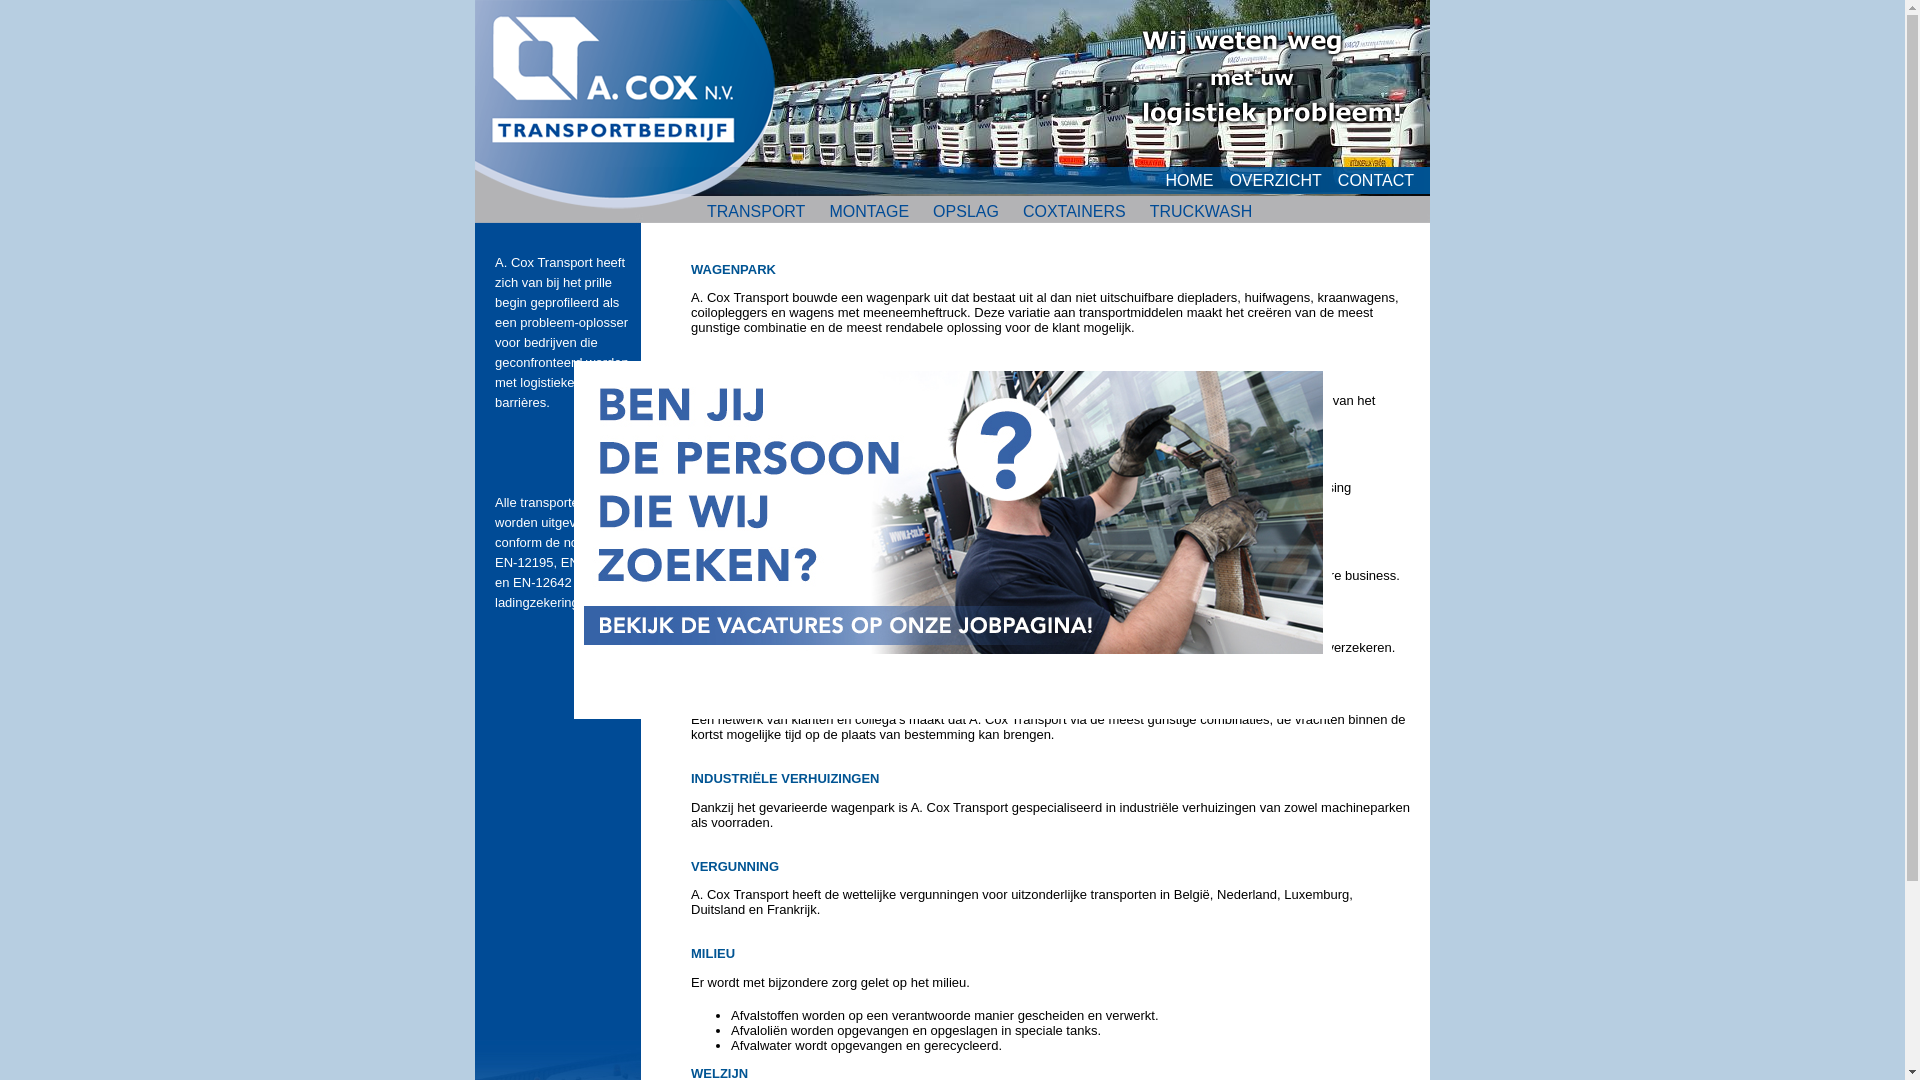 The height and width of the screenshot is (1080, 1920). What do you see at coordinates (1283, 180) in the screenshot?
I see `OVERZICHT` at bounding box center [1283, 180].